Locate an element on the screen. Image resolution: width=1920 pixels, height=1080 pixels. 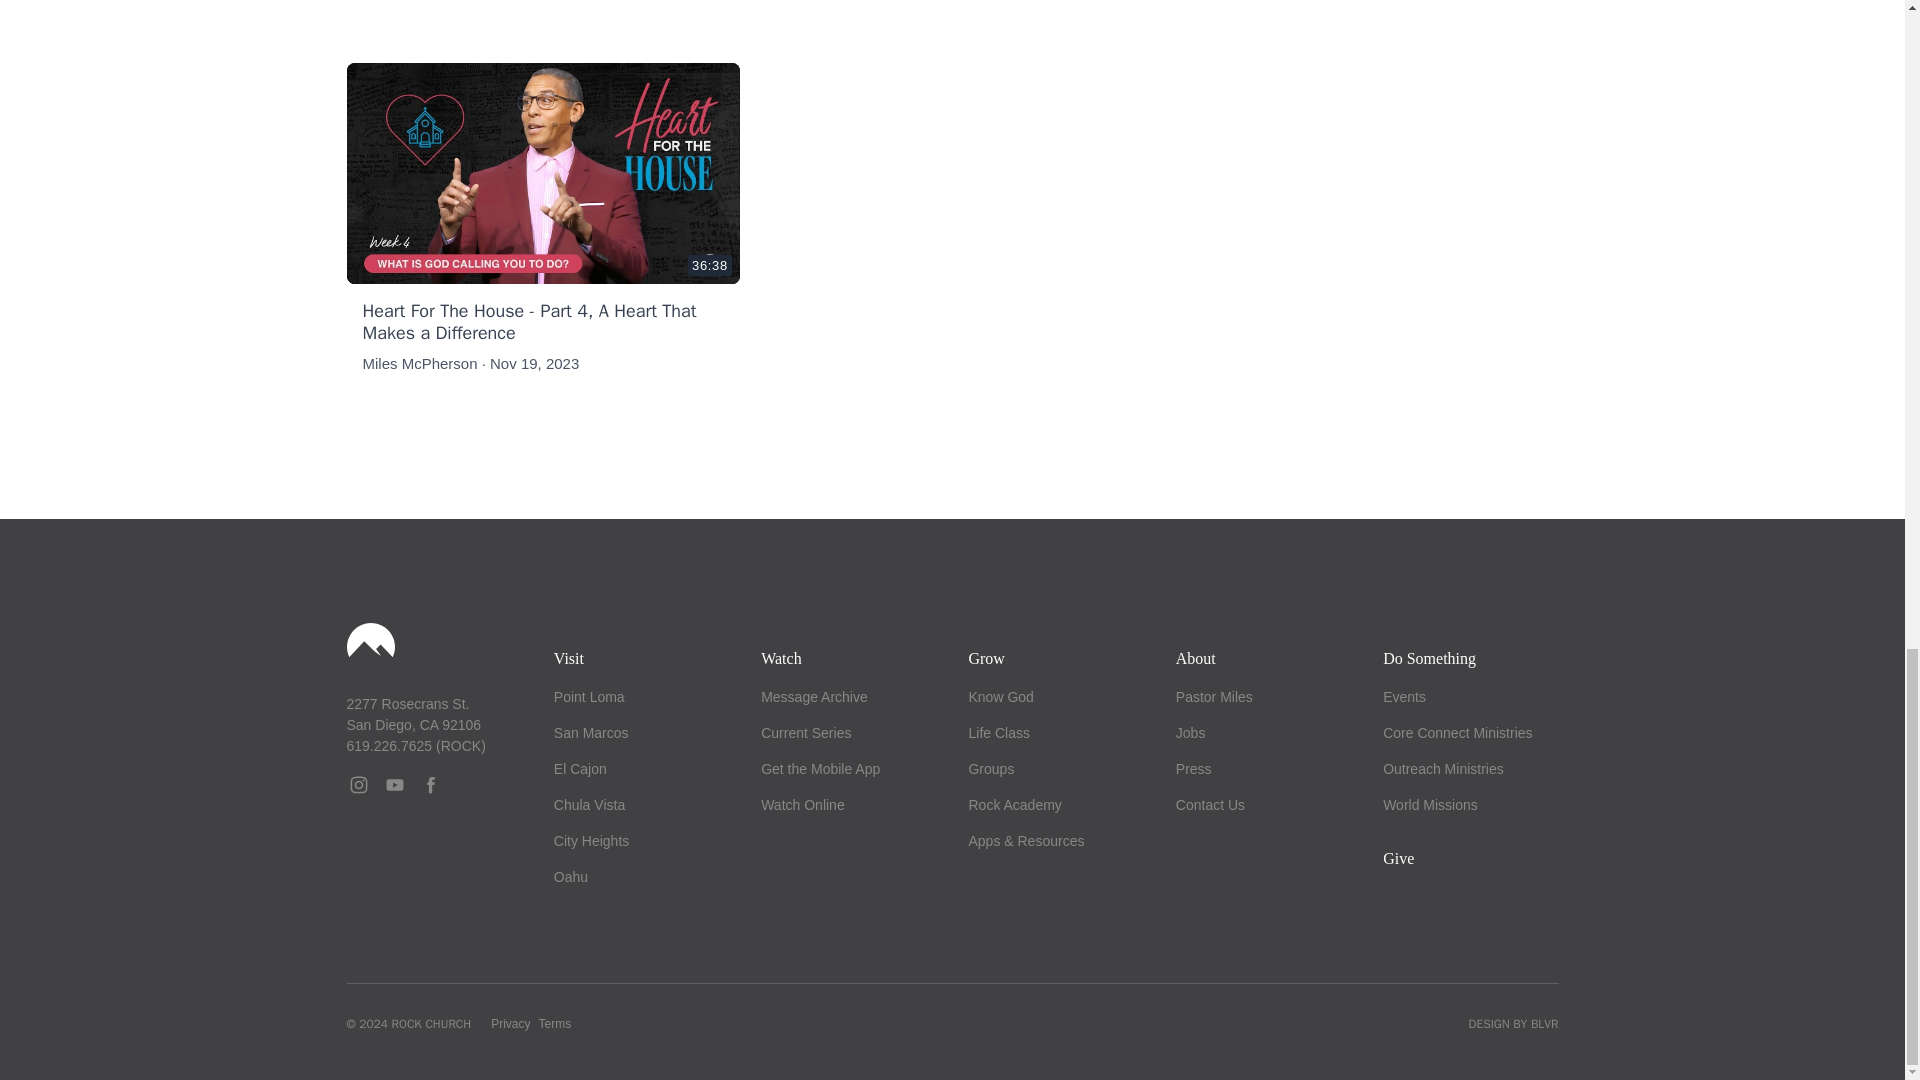
Groups is located at coordinates (990, 768).